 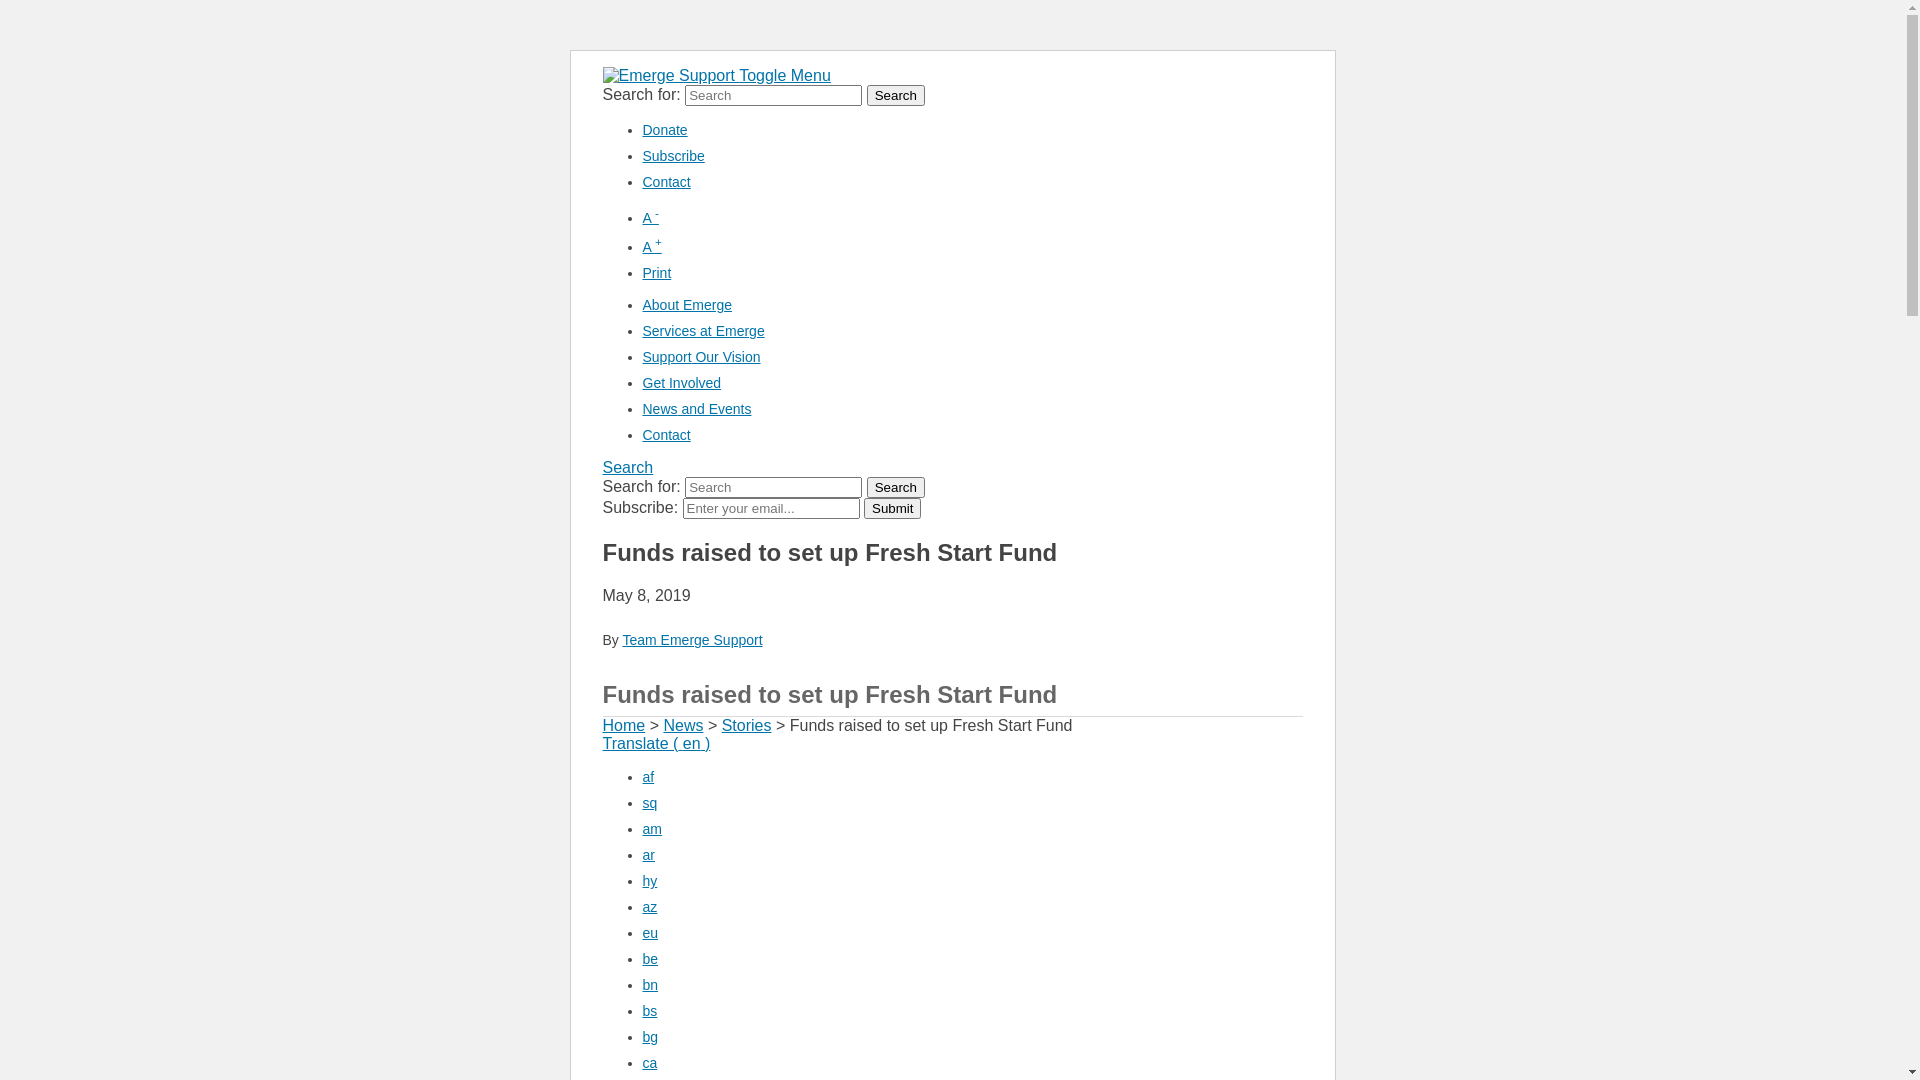 What do you see at coordinates (650, 1037) in the screenshot?
I see `bg` at bounding box center [650, 1037].